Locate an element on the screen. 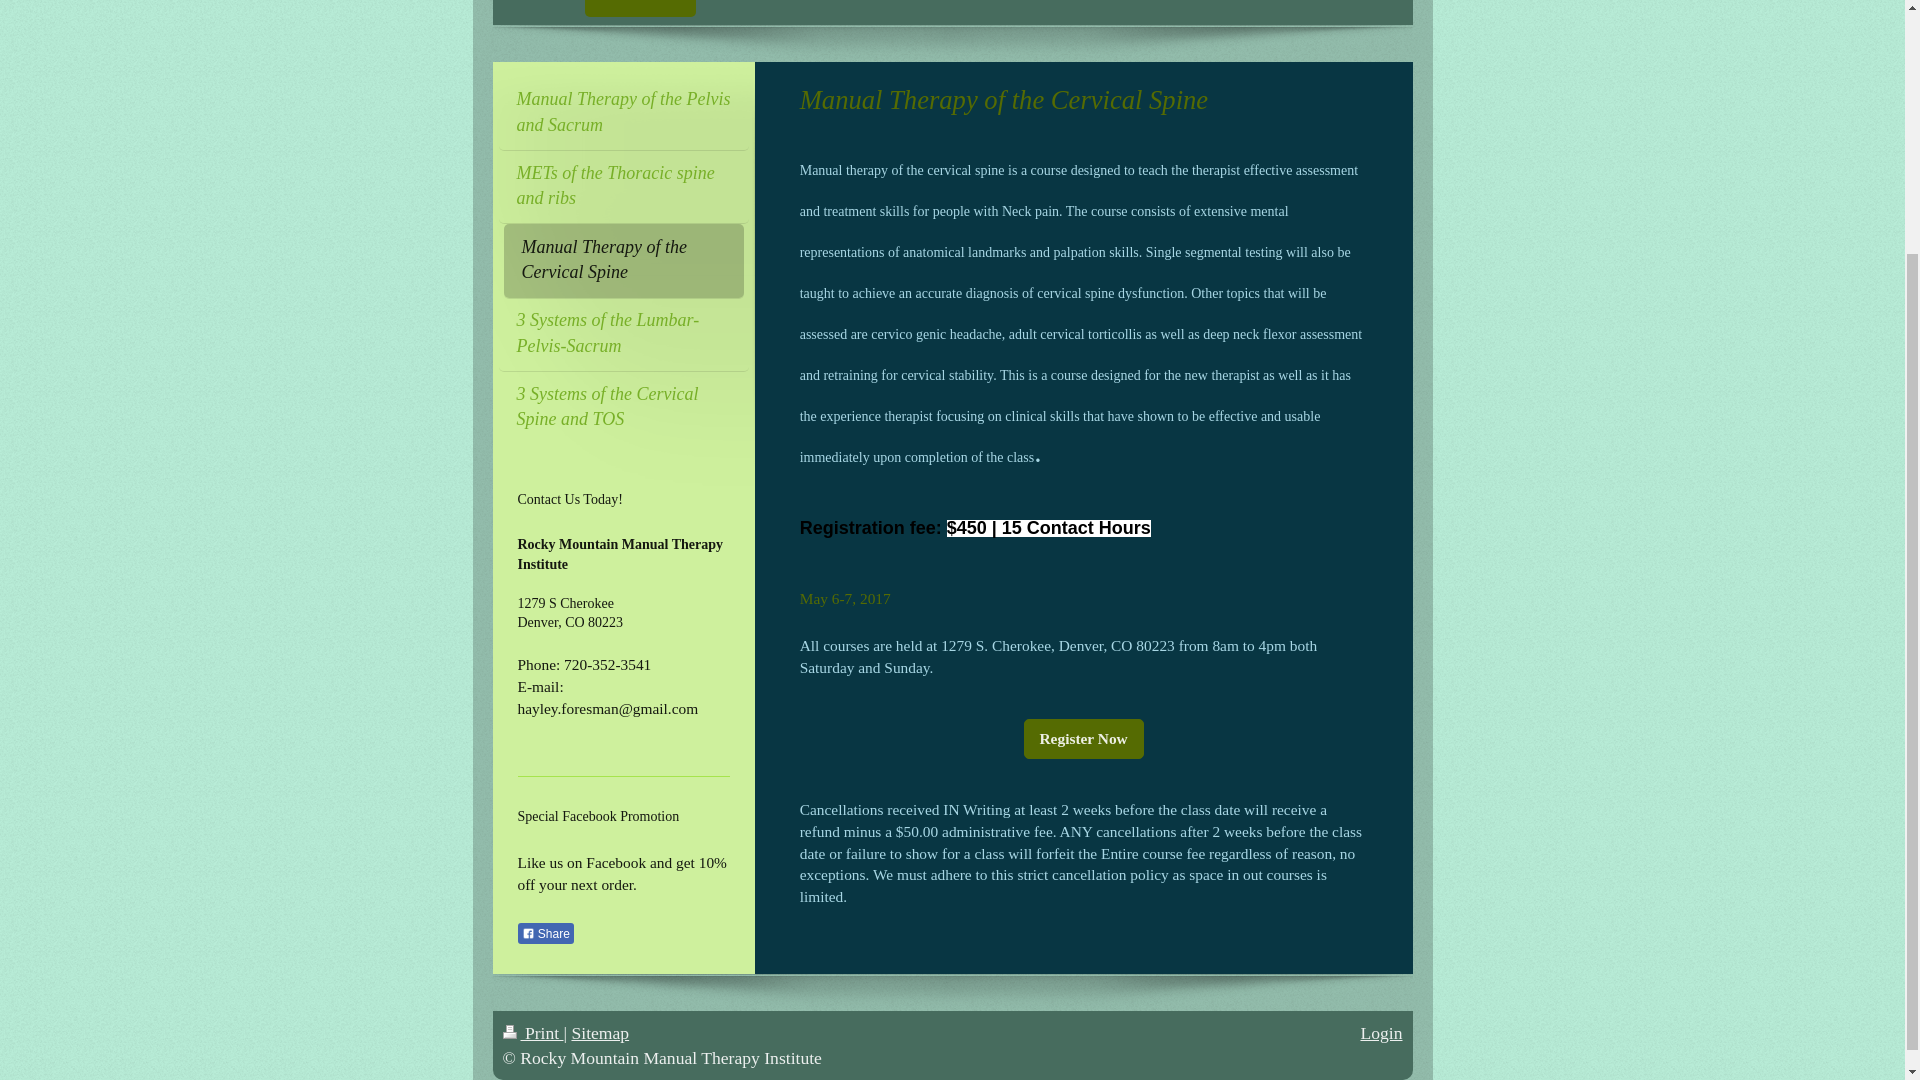 Image resolution: width=1920 pixels, height=1080 pixels. REGISTRATION is located at coordinates (1058, 8).